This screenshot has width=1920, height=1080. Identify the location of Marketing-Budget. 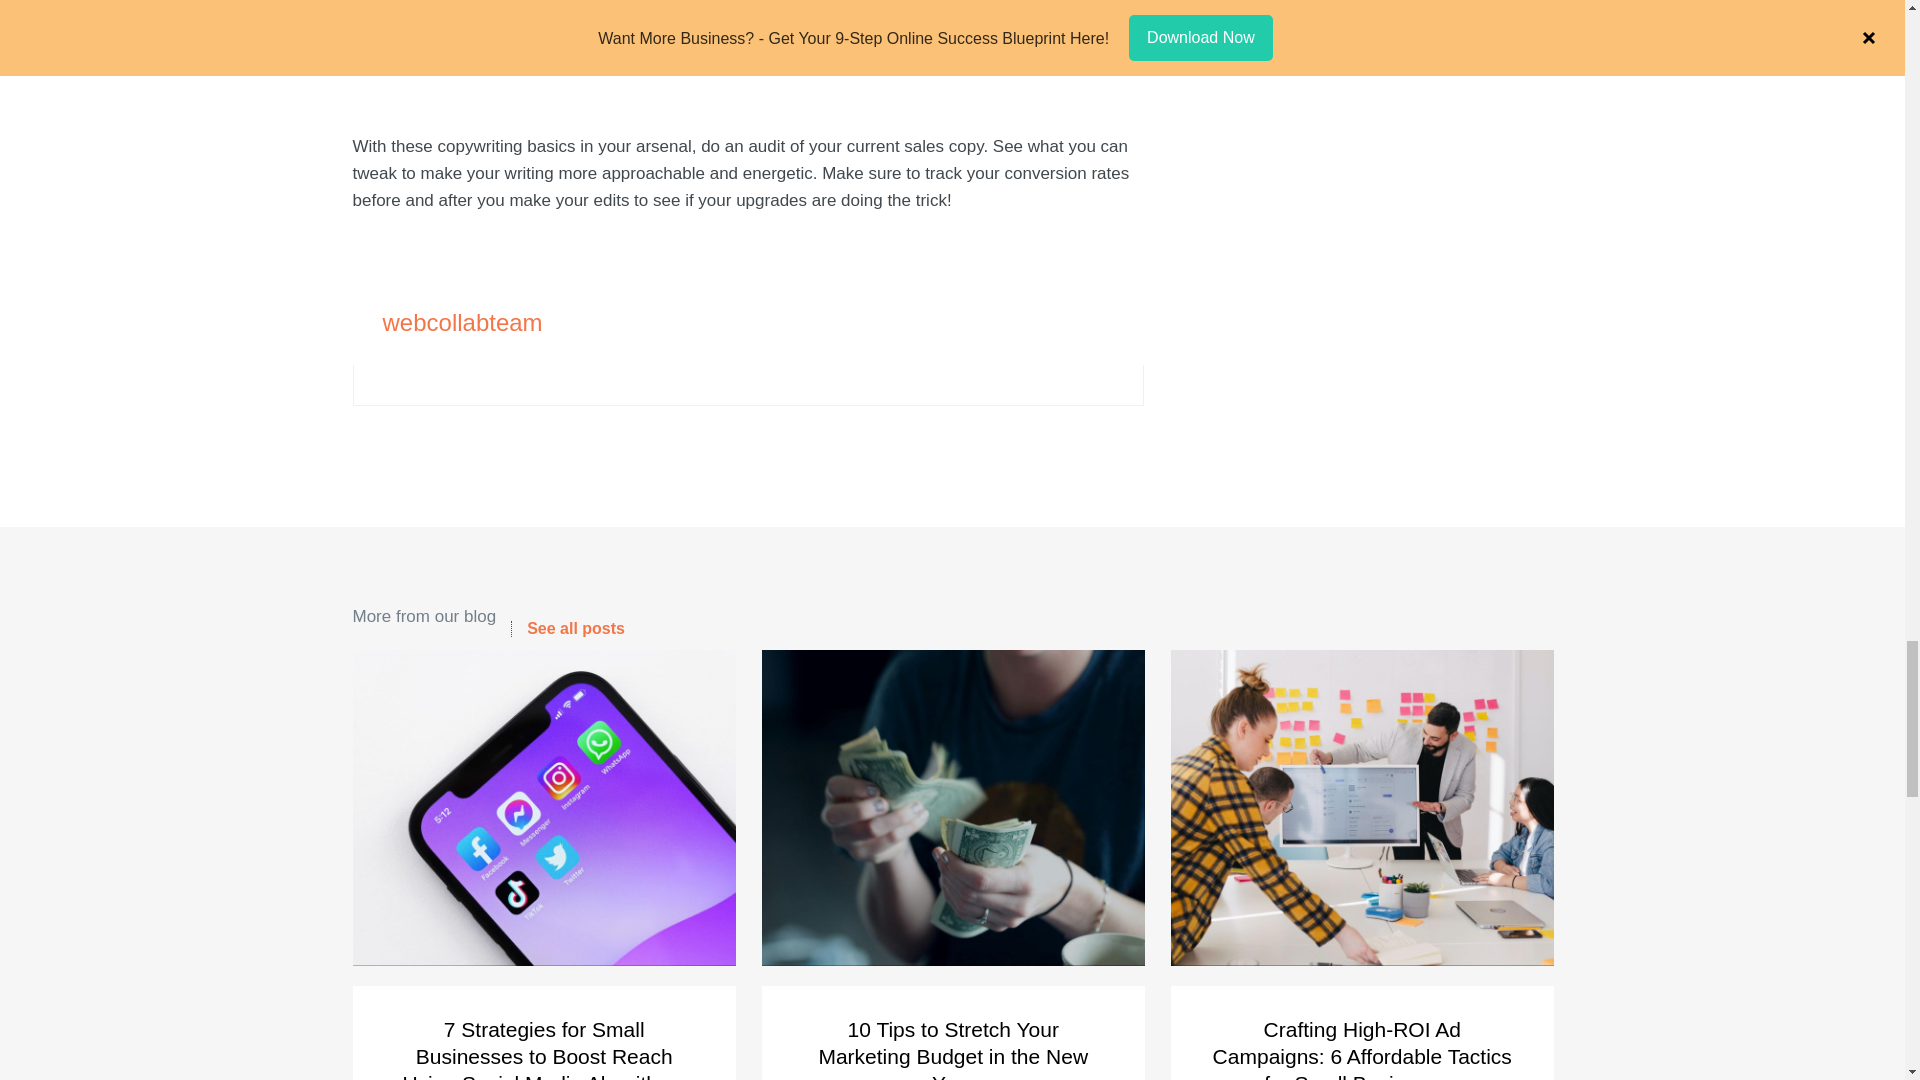
(953, 808).